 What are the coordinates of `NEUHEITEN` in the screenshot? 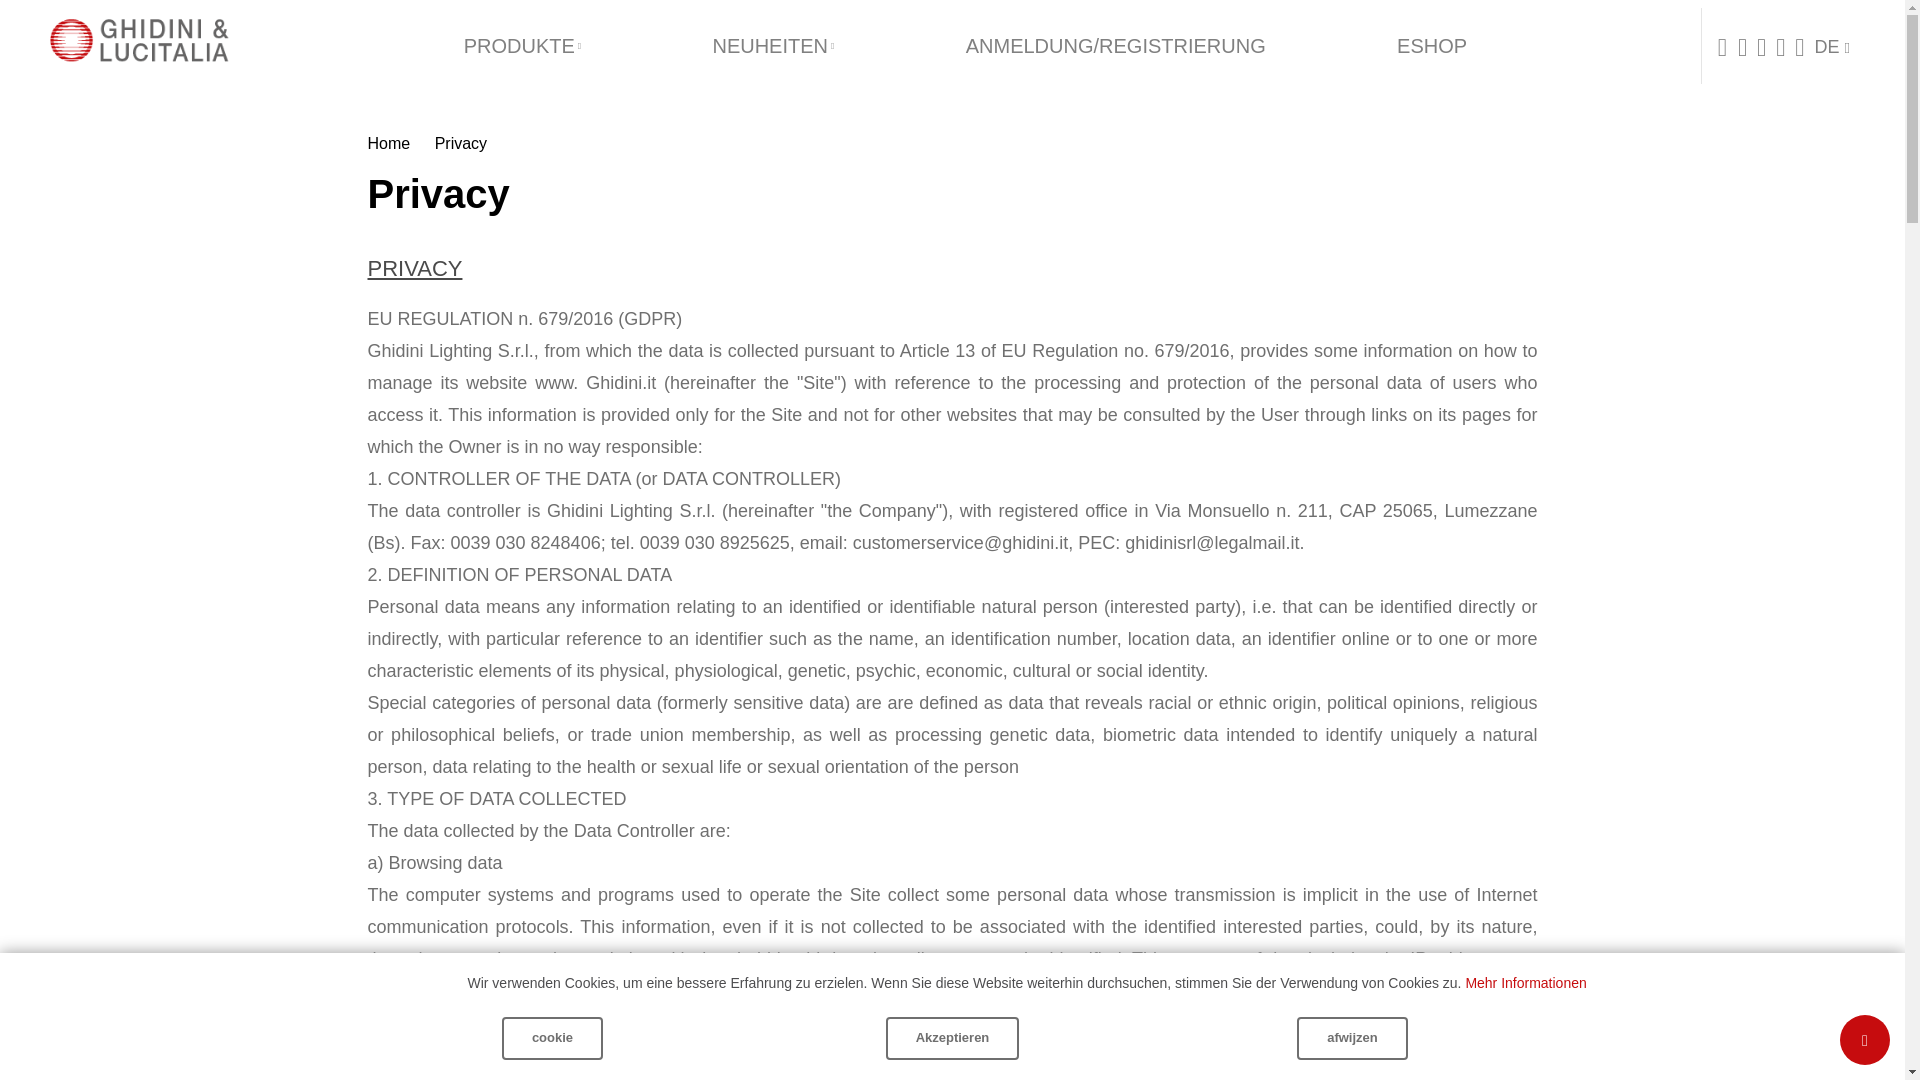 It's located at (773, 45).